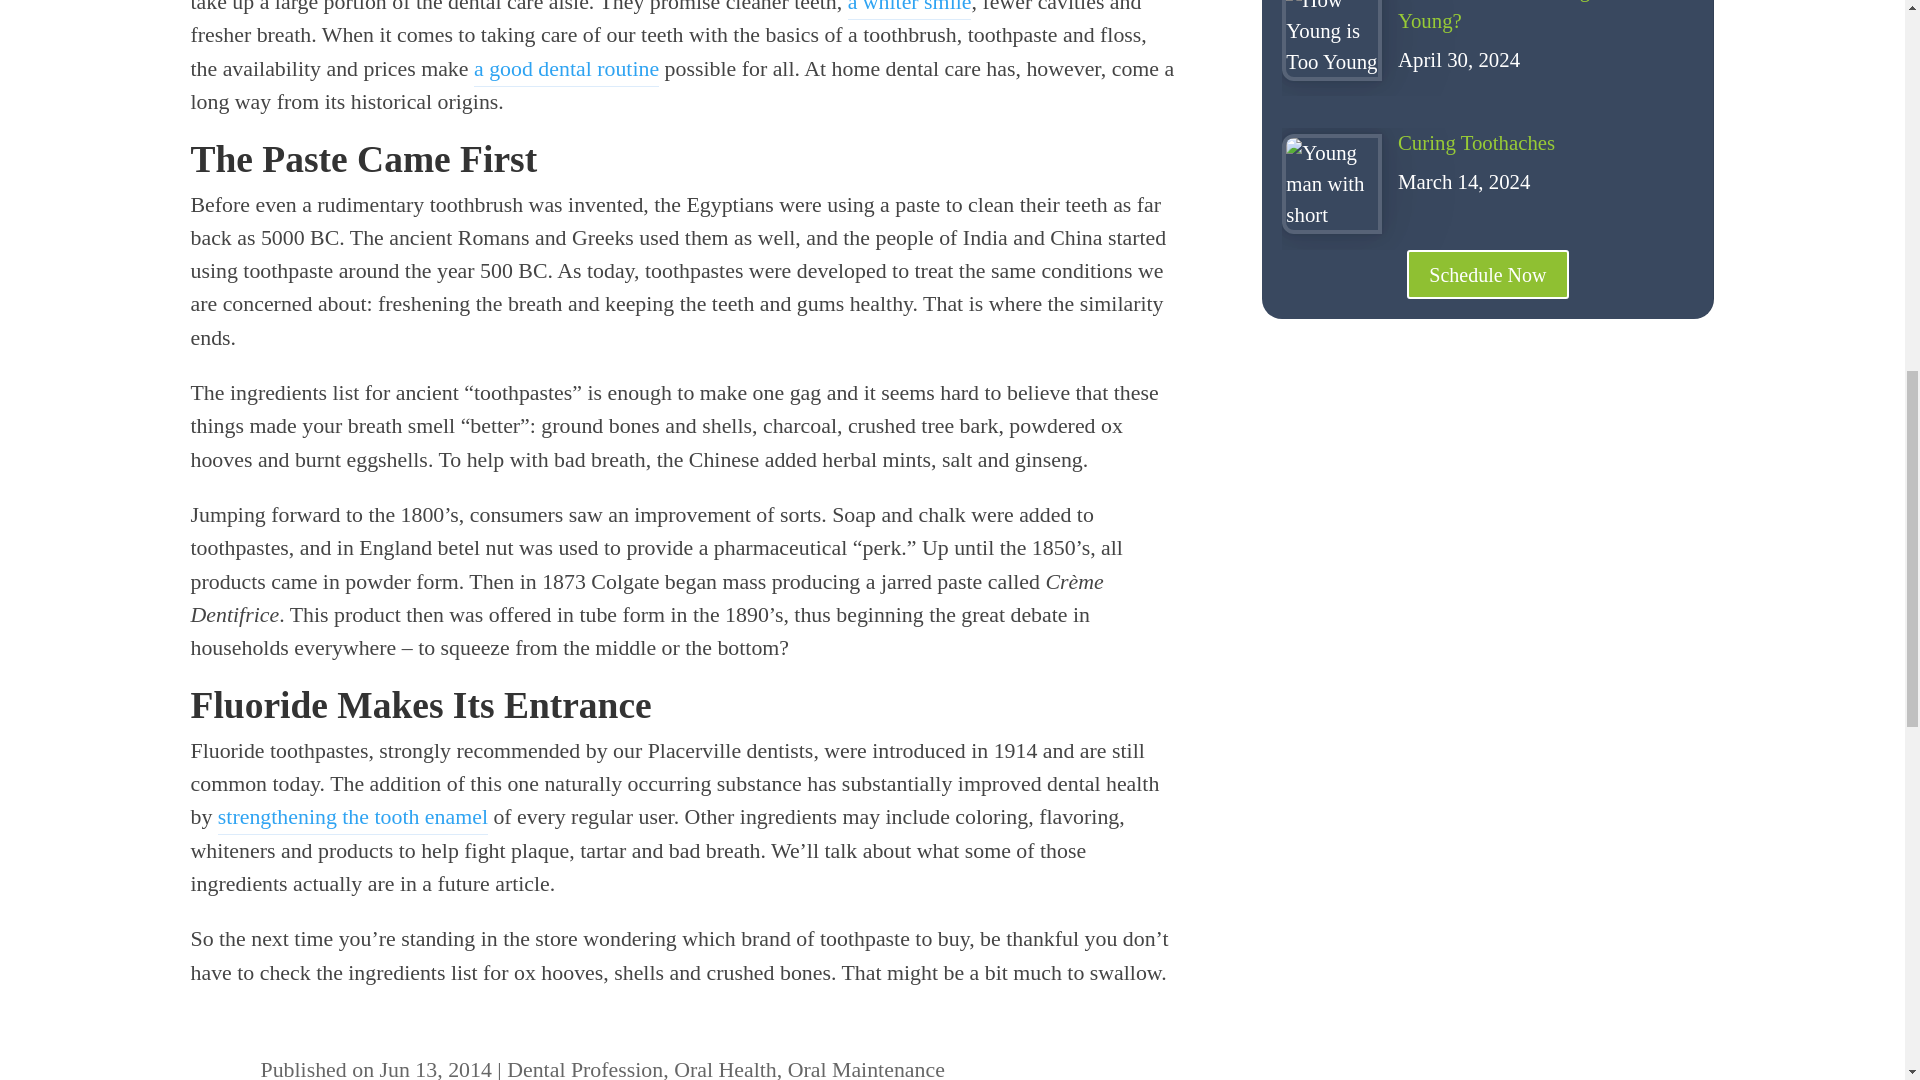 This screenshot has height=1080, width=1920. What do you see at coordinates (566, 71) in the screenshot?
I see `How often should I brush and floss?` at bounding box center [566, 71].